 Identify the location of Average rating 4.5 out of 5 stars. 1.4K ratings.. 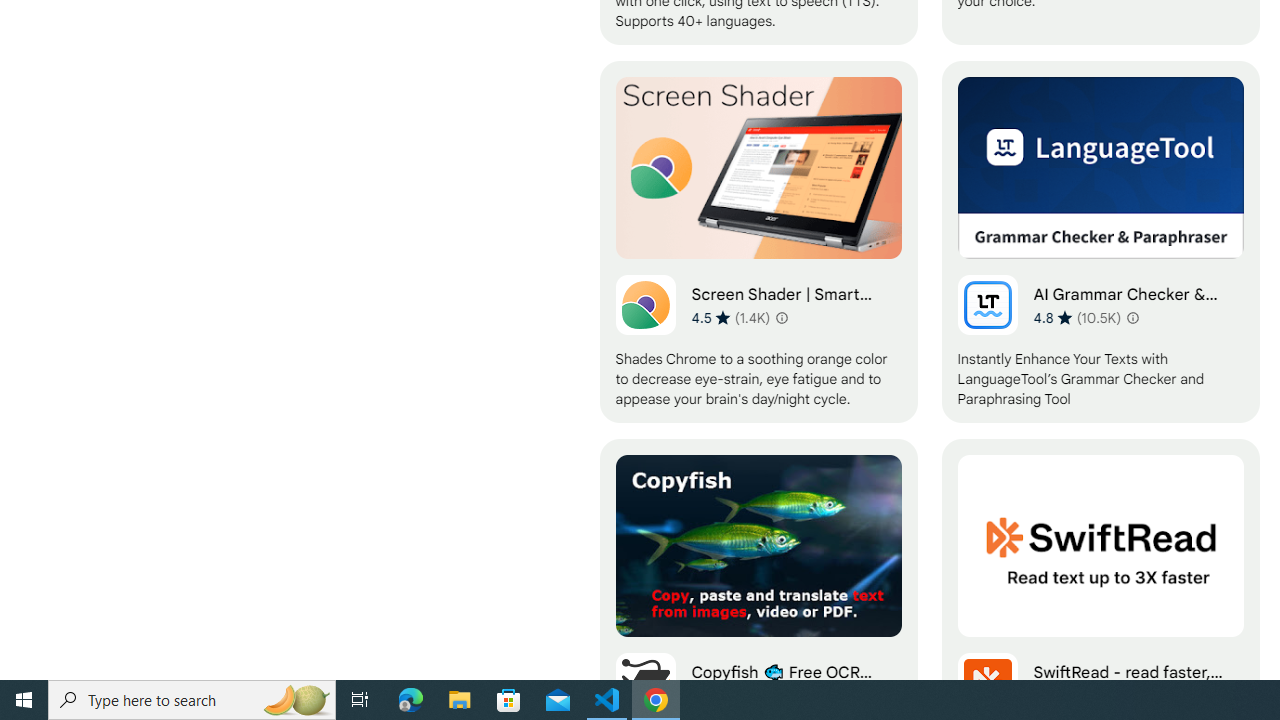
(730, 317).